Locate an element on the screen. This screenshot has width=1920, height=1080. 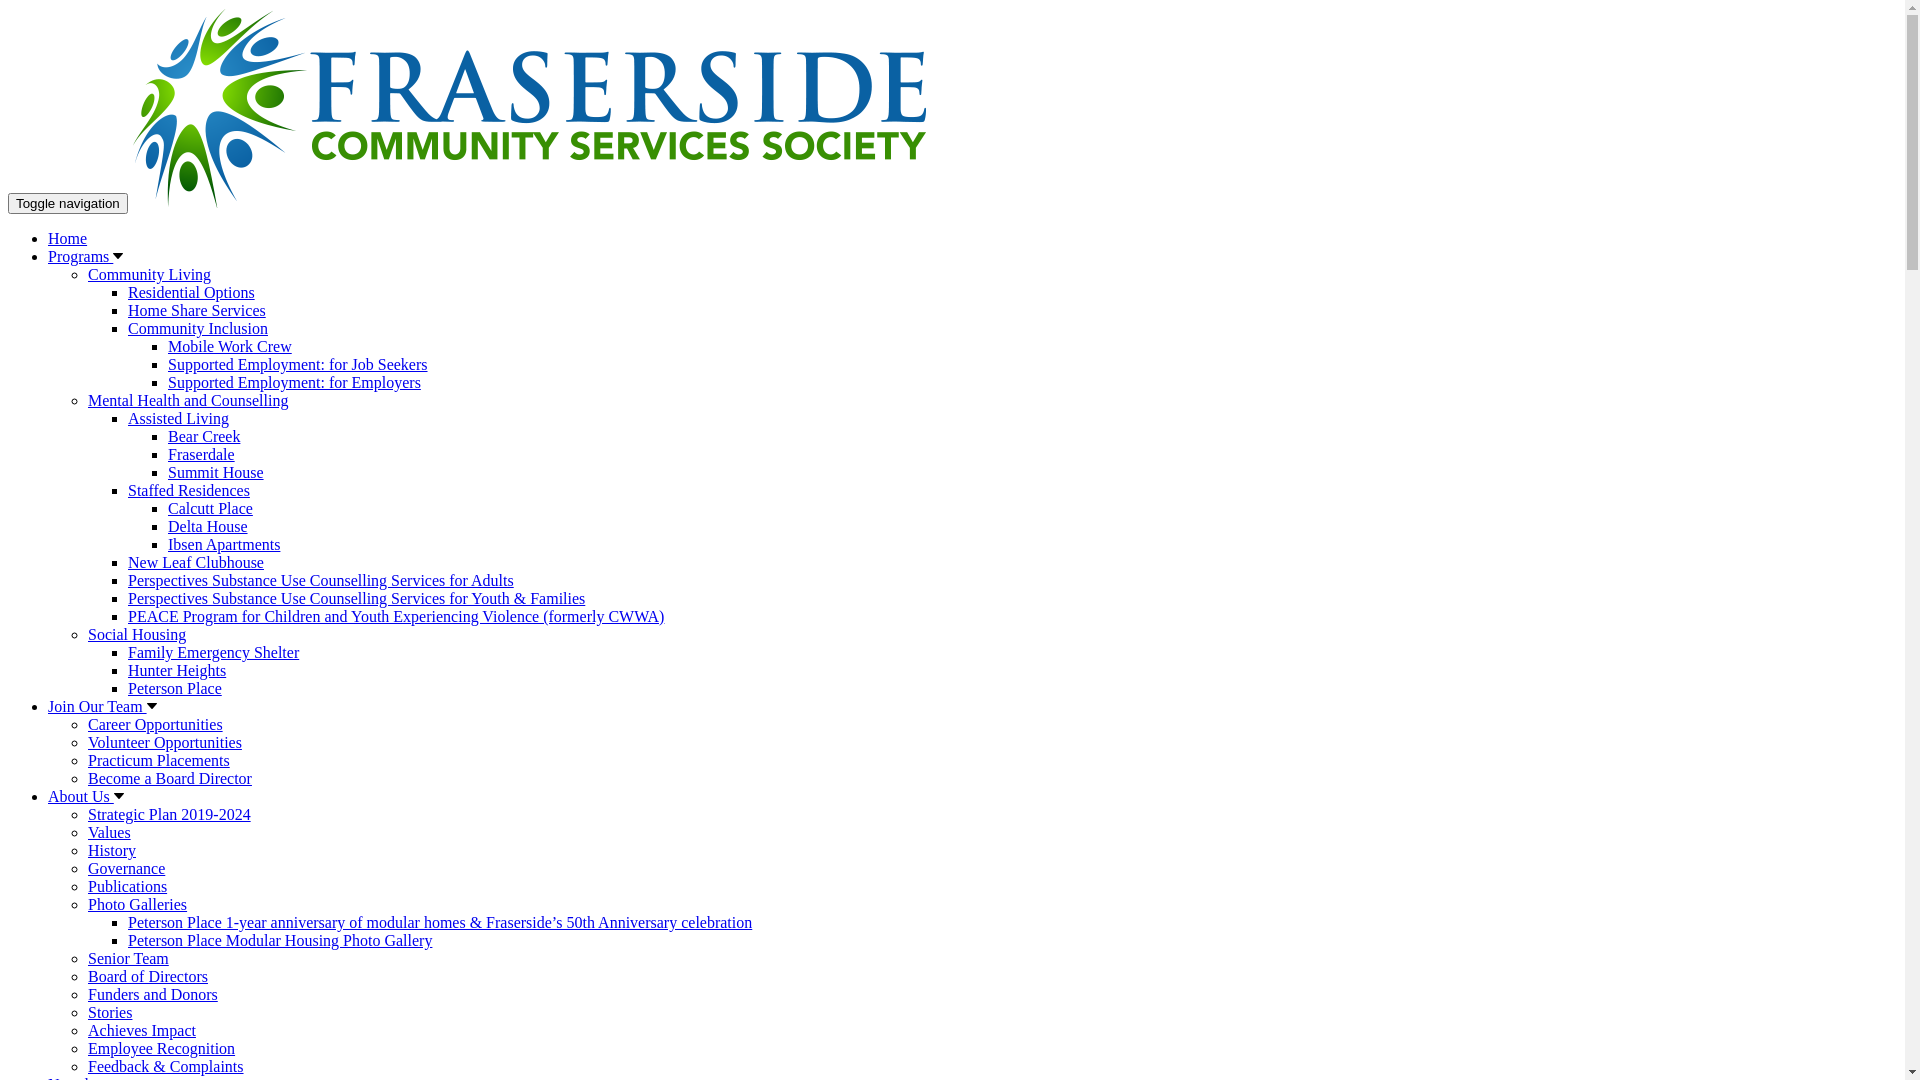
Calcutt Place is located at coordinates (210, 508).